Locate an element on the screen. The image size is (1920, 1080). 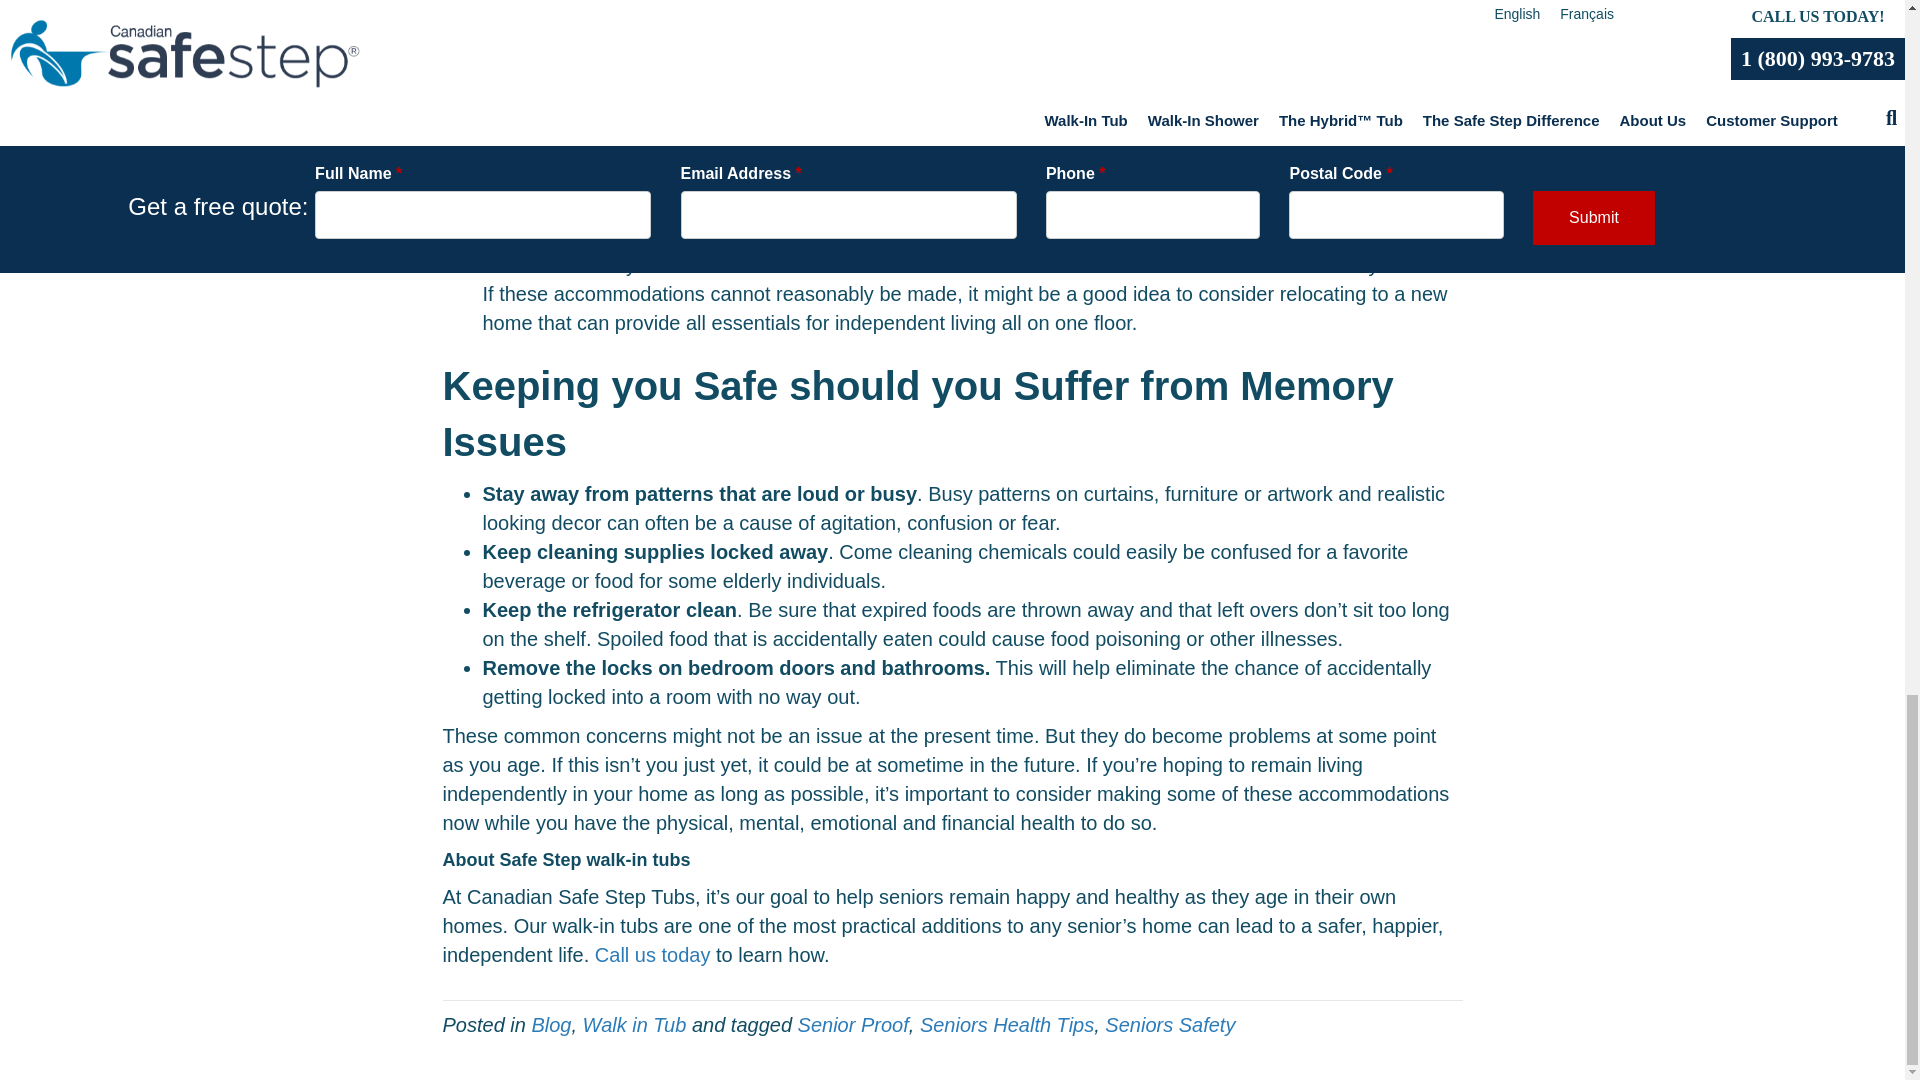
Walk in Tub is located at coordinates (635, 1024).